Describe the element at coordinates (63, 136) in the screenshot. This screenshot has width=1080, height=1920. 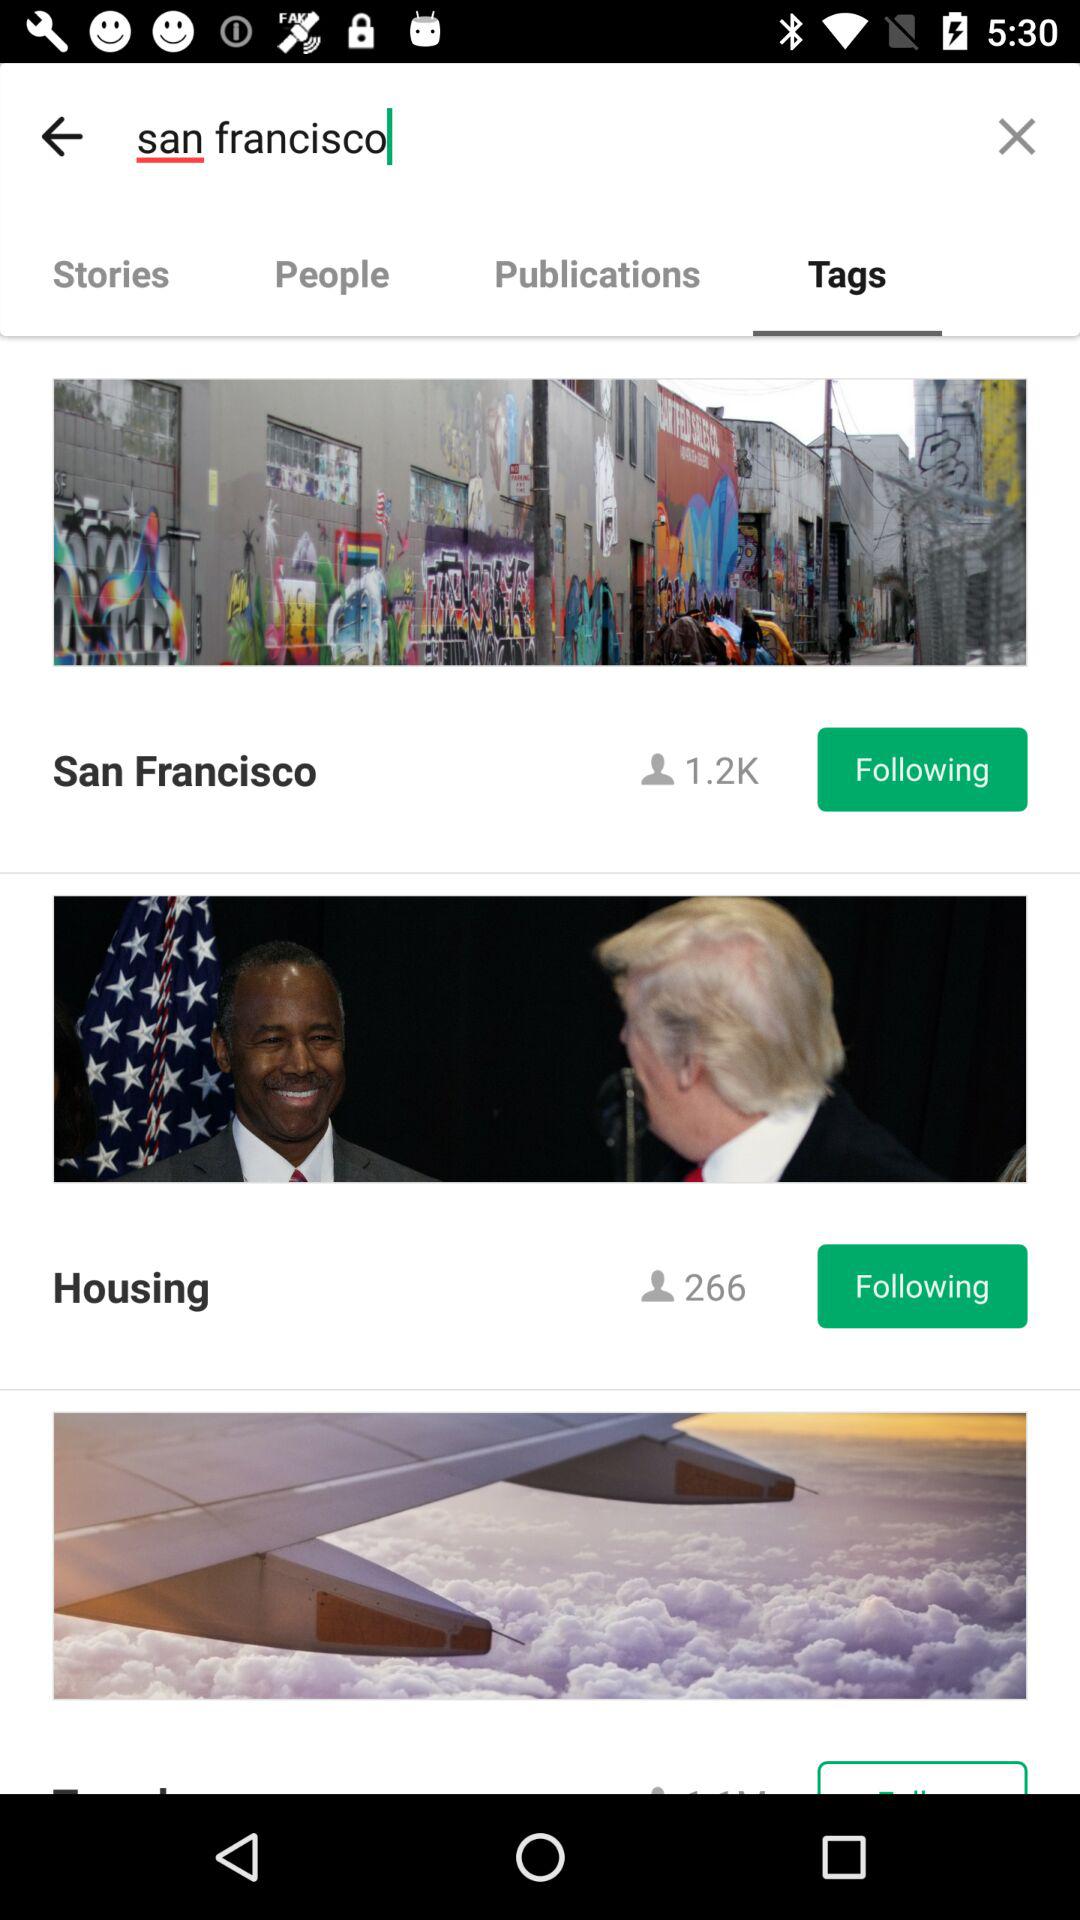
I see `click icon above stories item` at that location.